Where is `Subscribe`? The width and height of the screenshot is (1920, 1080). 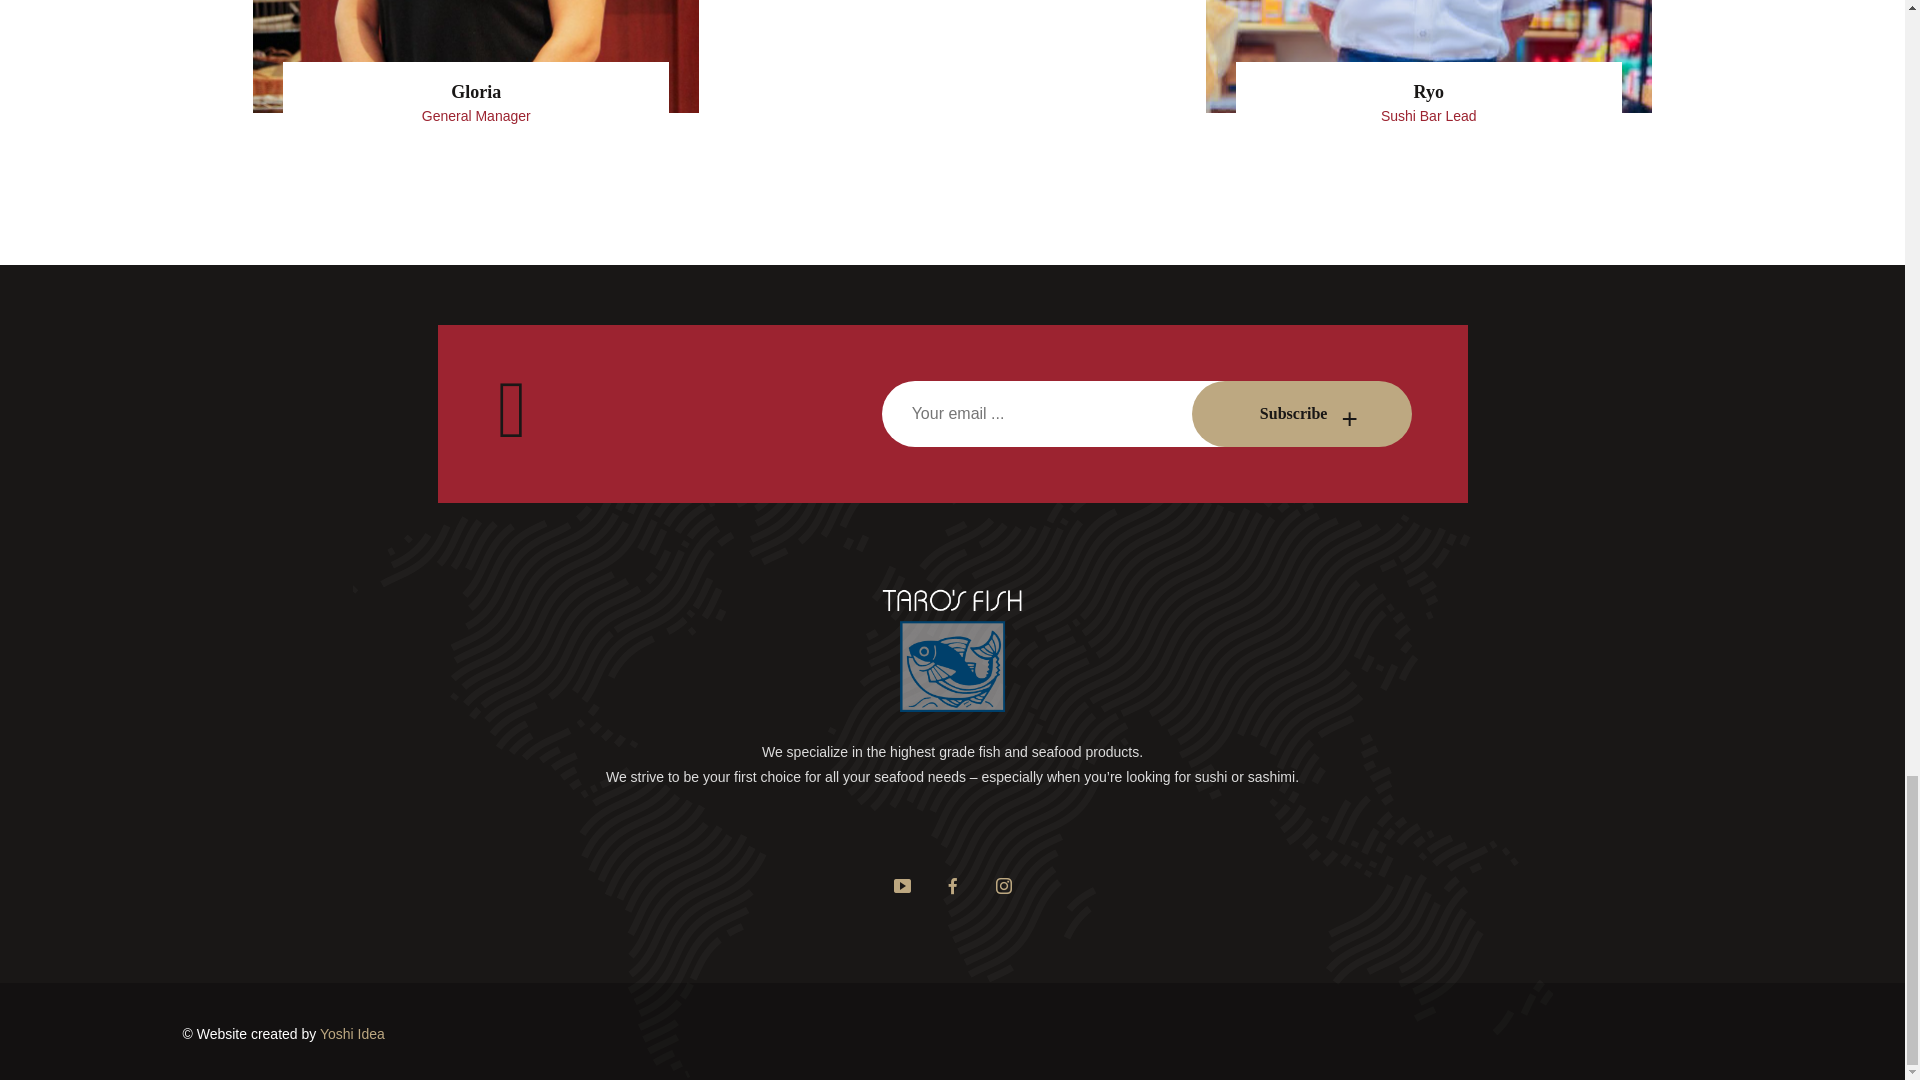 Subscribe is located at coordinates (1302, 414).